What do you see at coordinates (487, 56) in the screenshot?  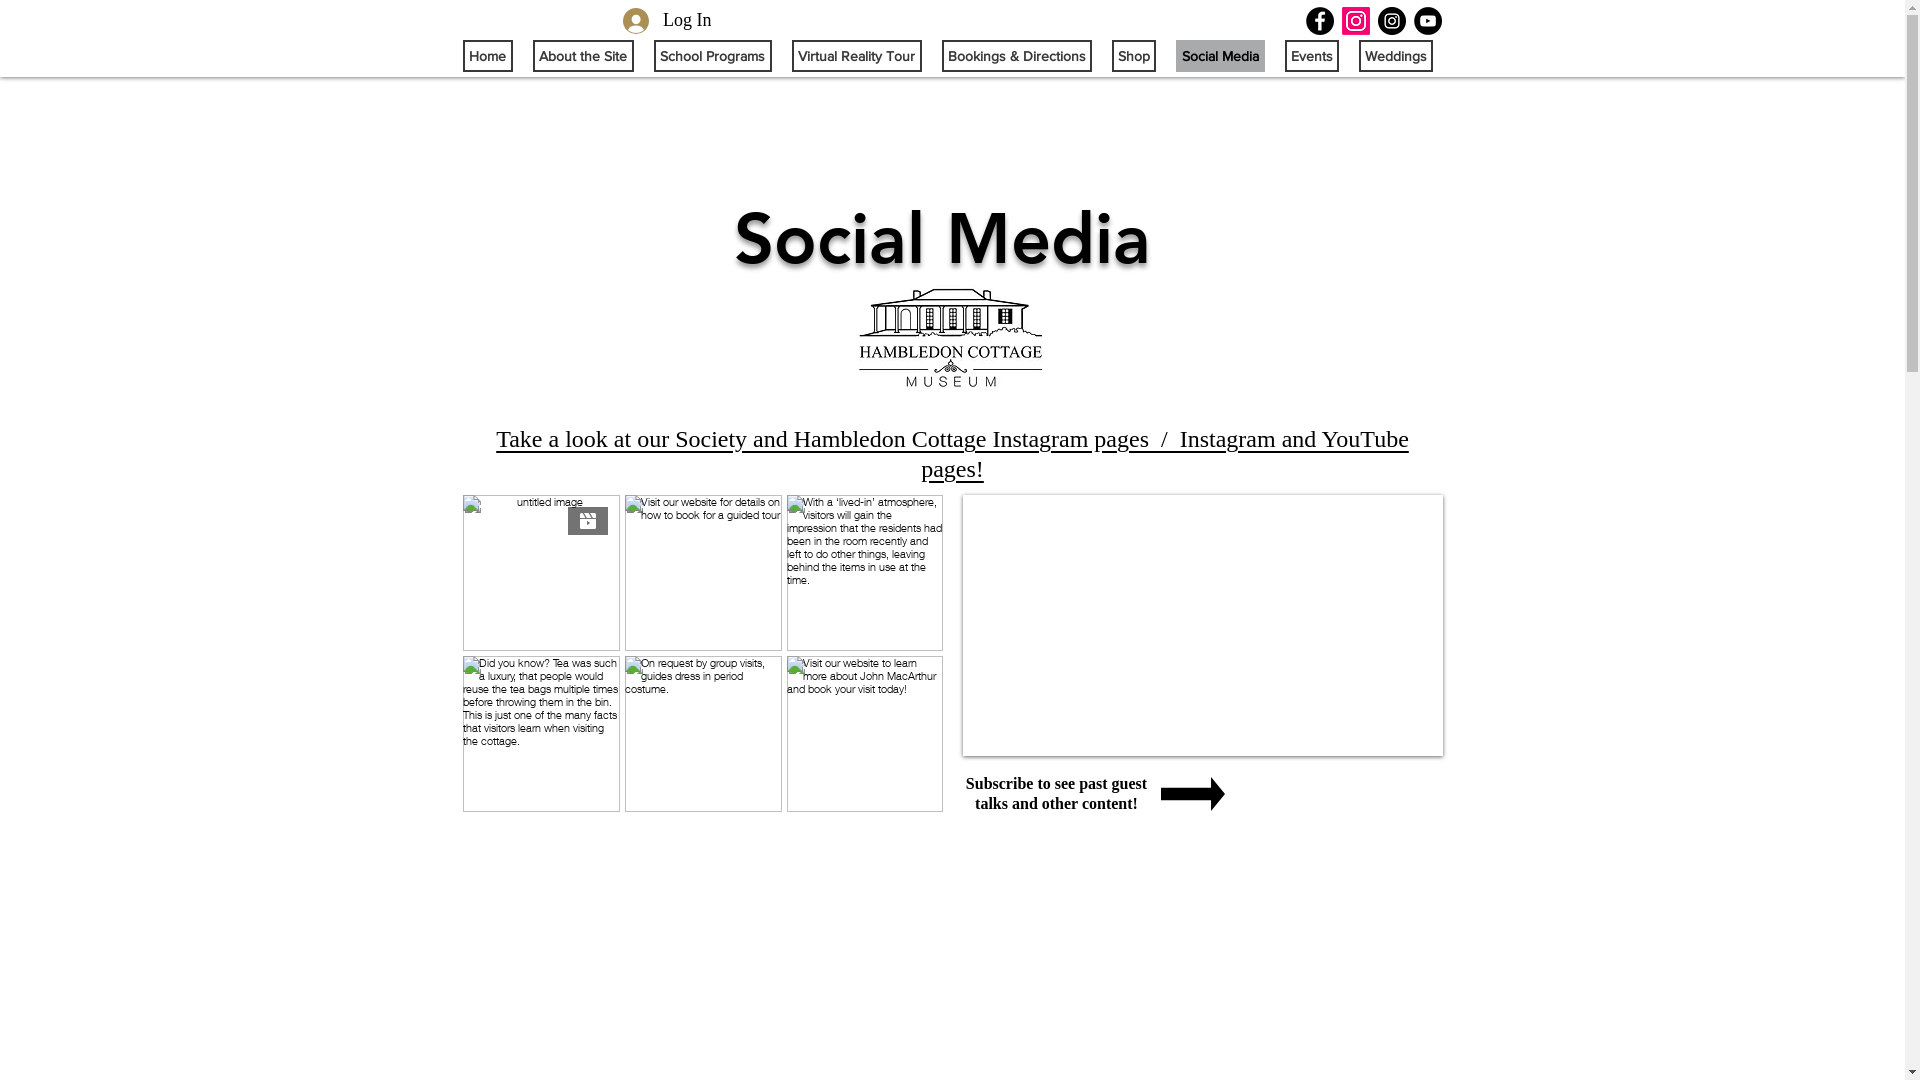 I see `Home` at bounding box center [487, 56].